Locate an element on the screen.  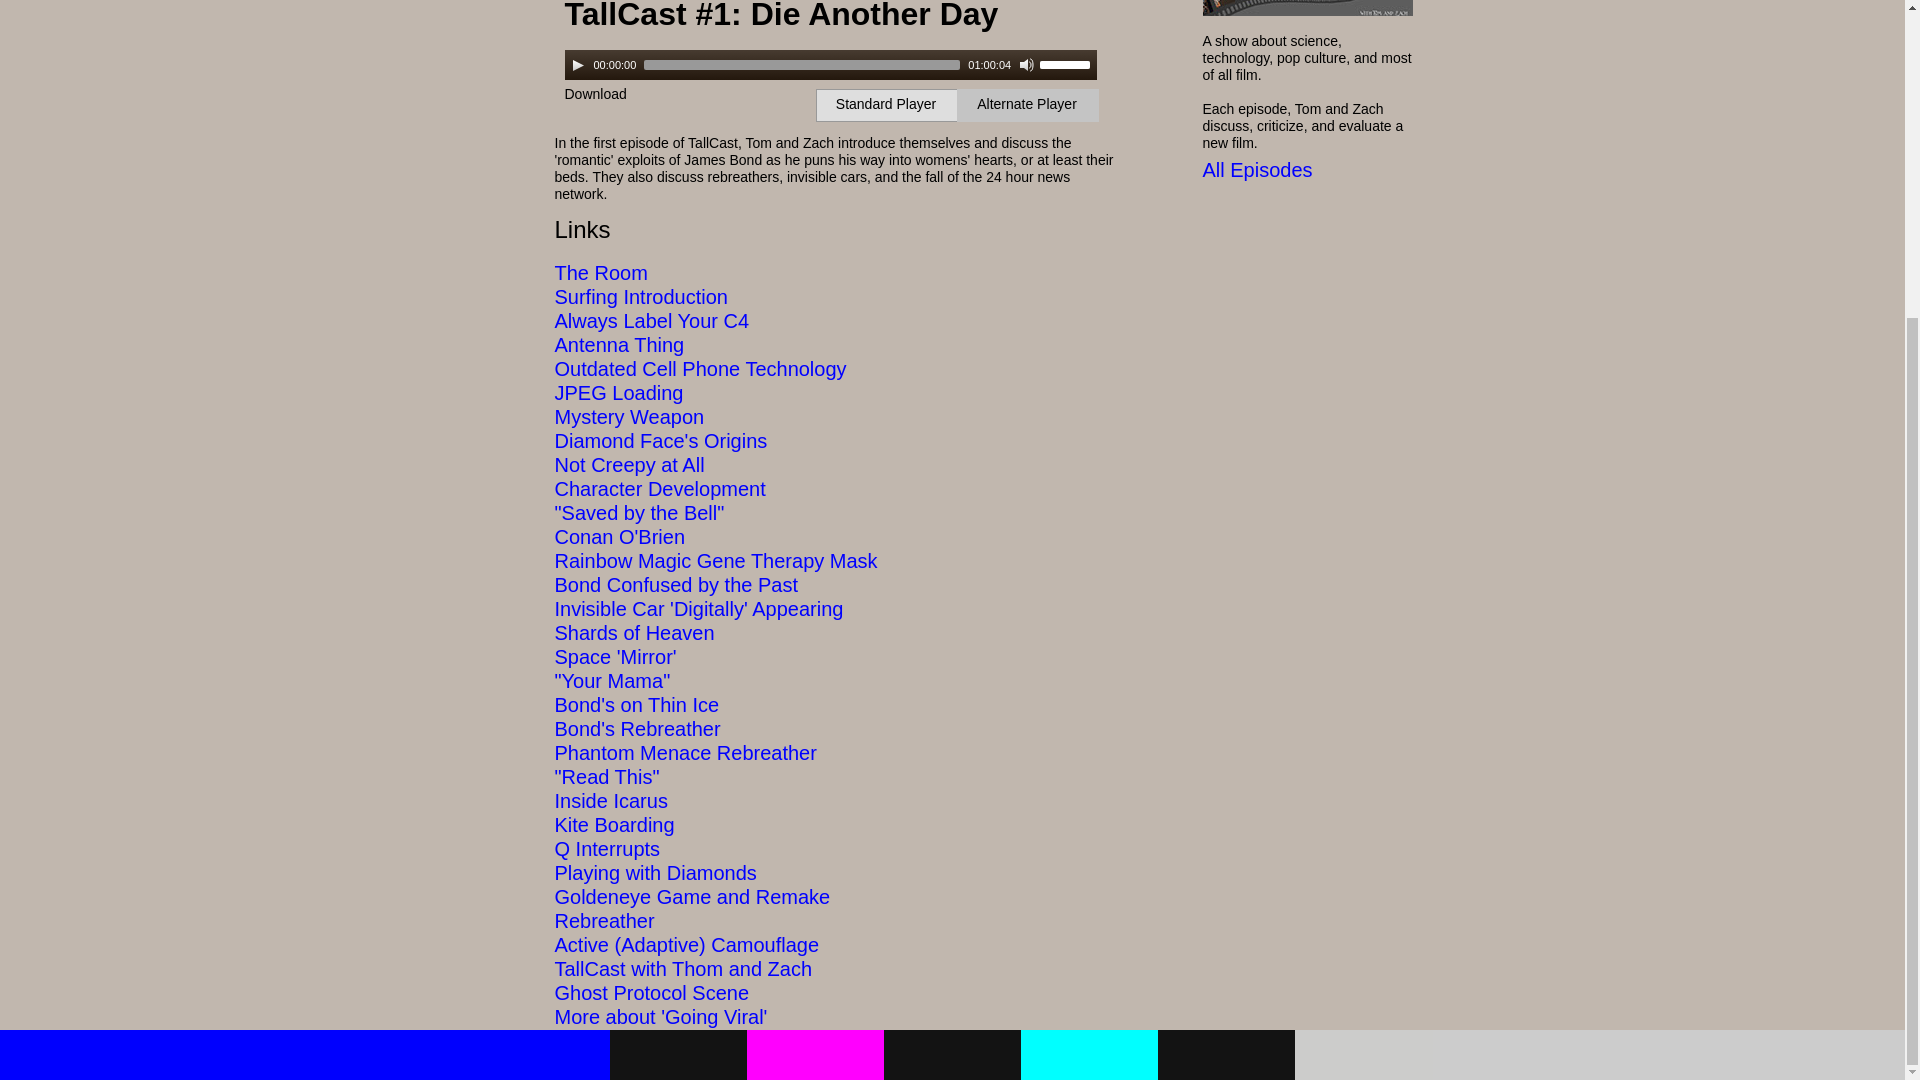
Introduction is located at coordinates (674, 296).